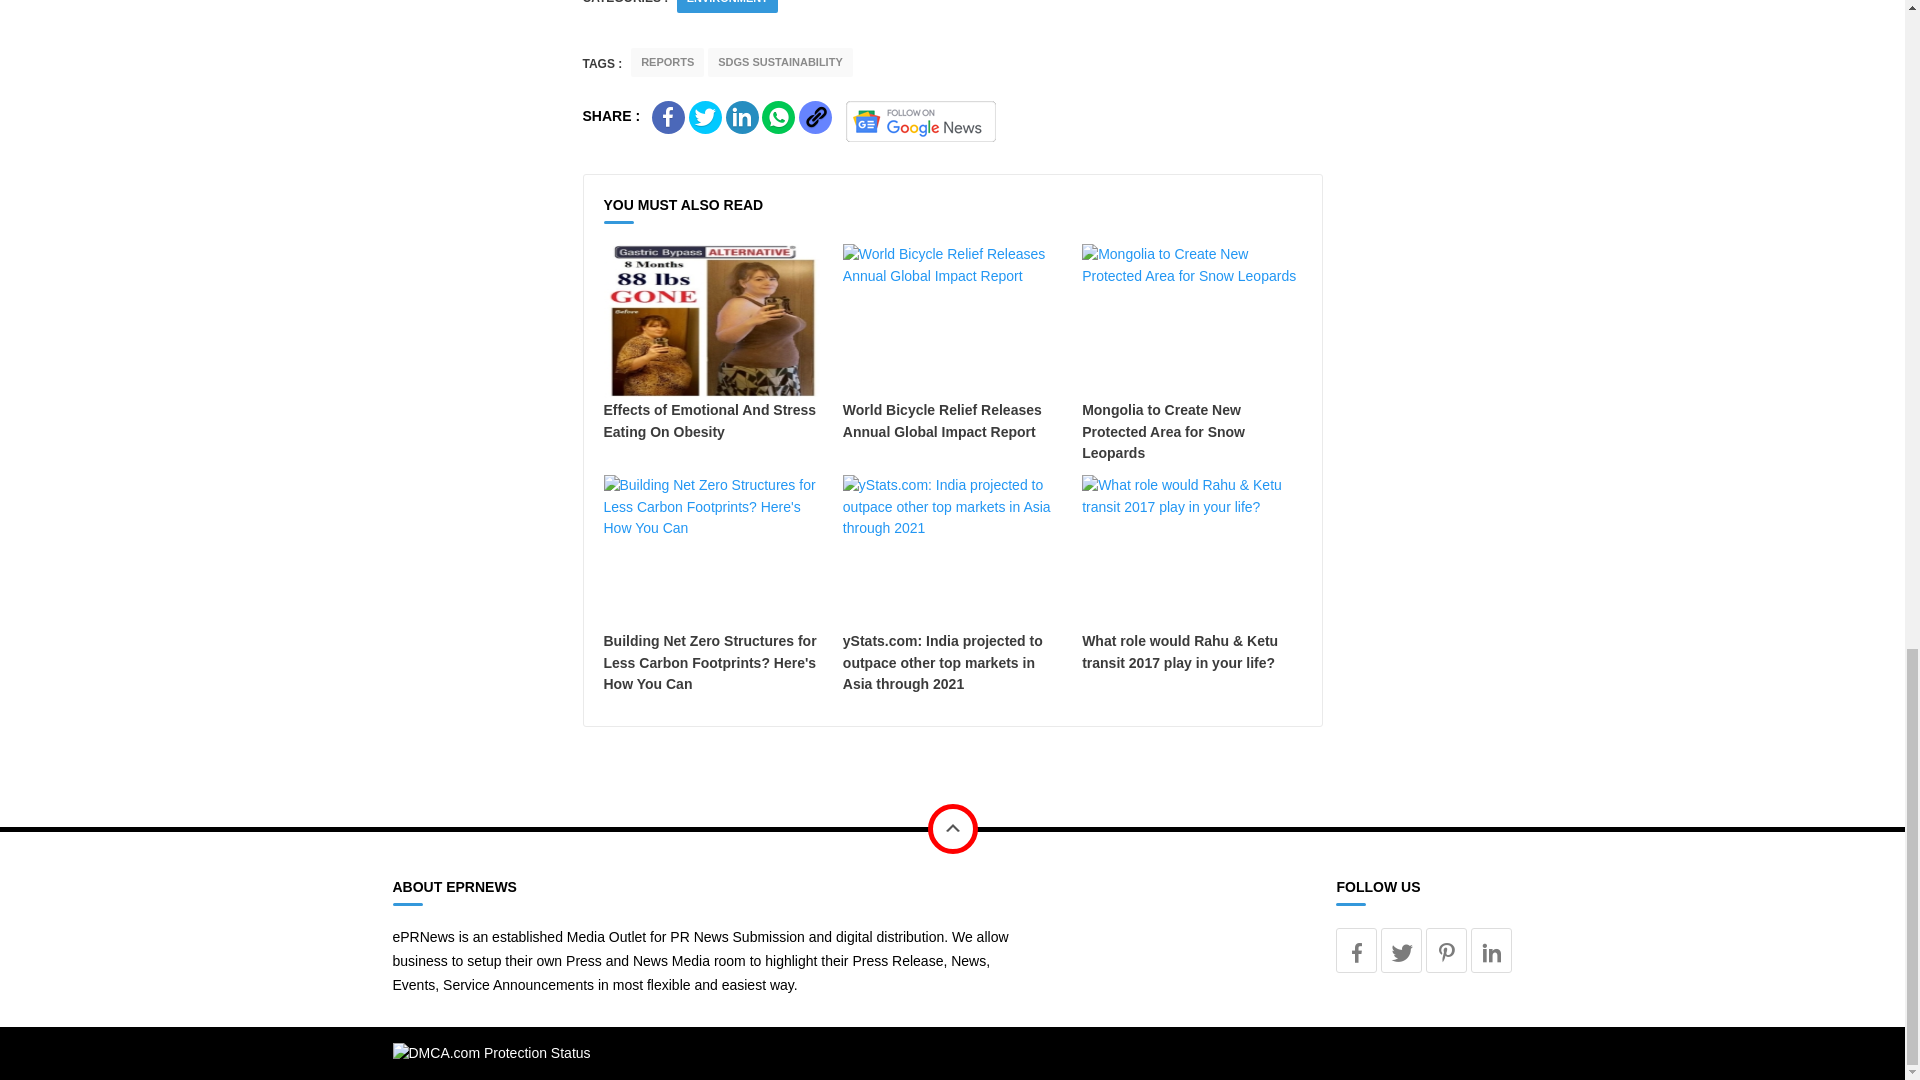 This screenshot has height=1080, width=1920. I want to click on REPORTS, so click(668, 62).